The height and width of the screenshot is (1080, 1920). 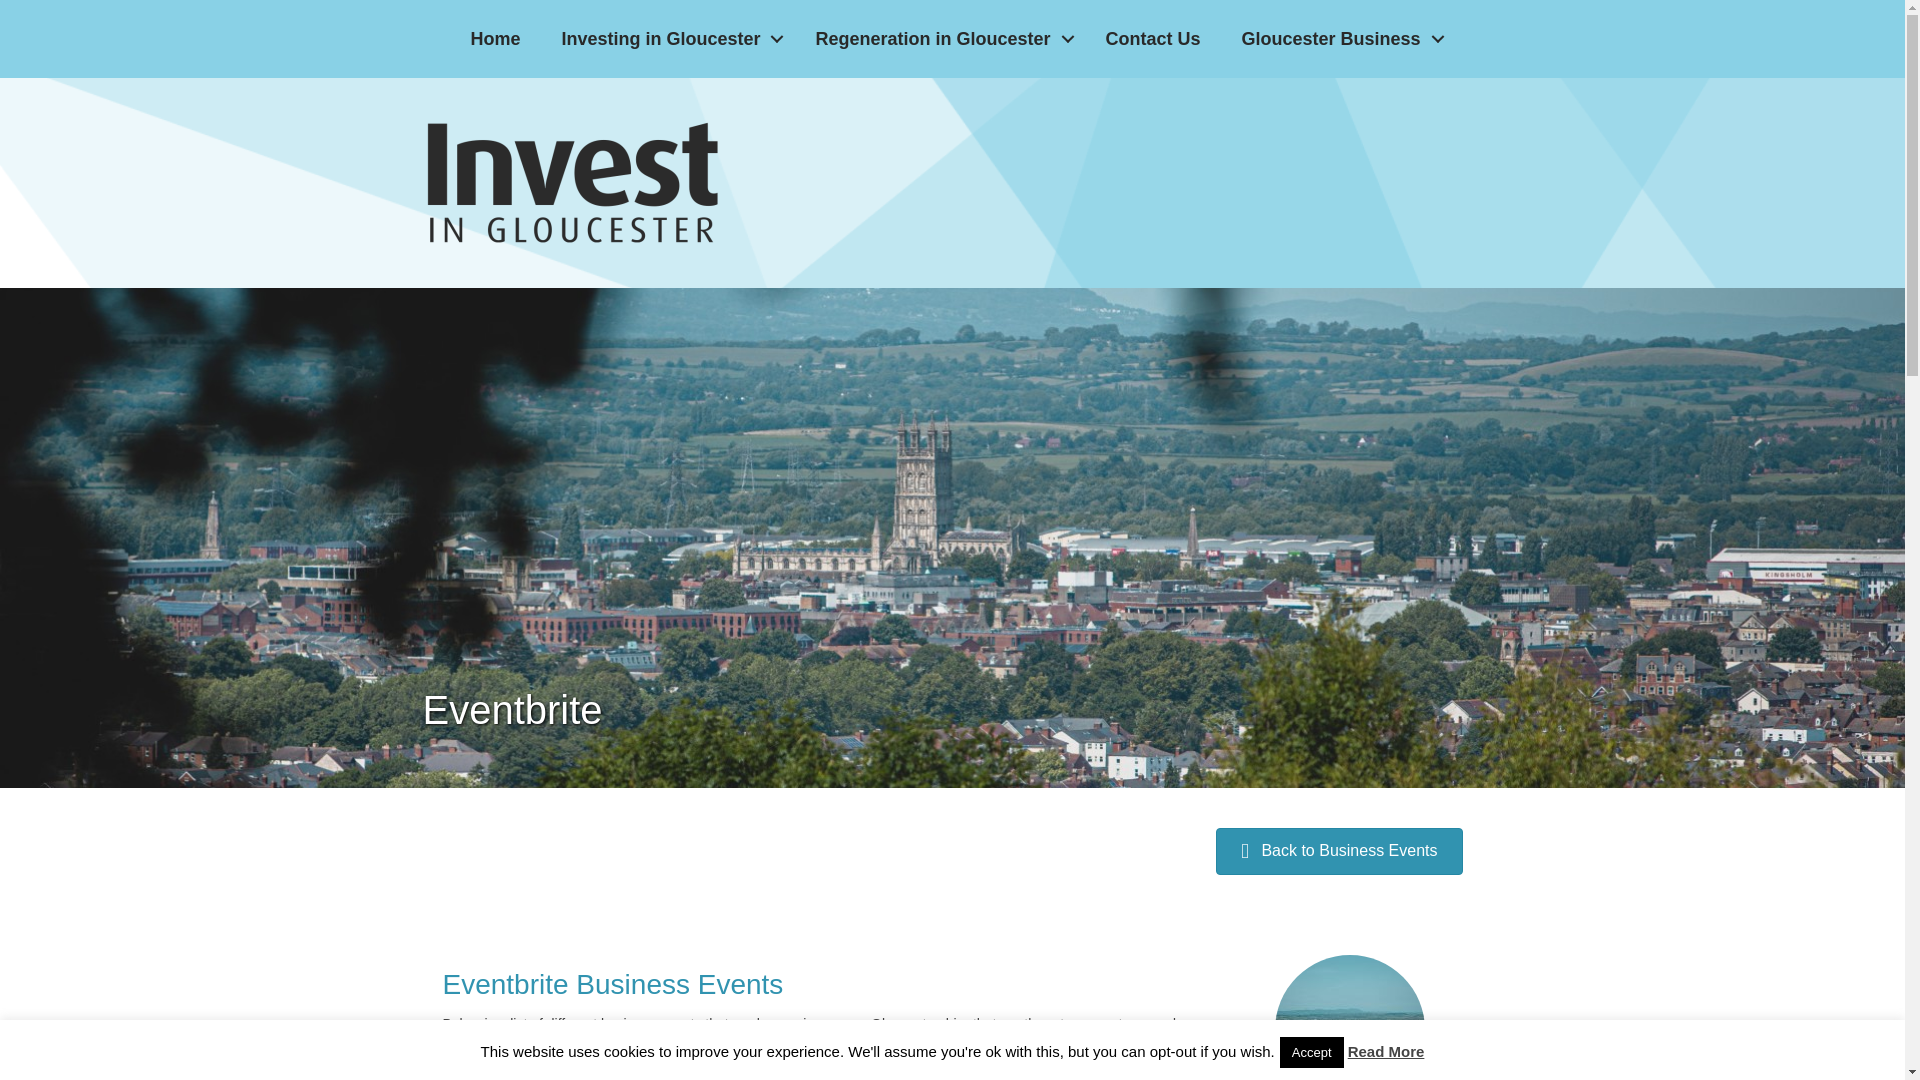 What do you see at coordinates (668, 38) in the screenshot?
I see `Investing in Gloucester` at bounding box center [668, 38].